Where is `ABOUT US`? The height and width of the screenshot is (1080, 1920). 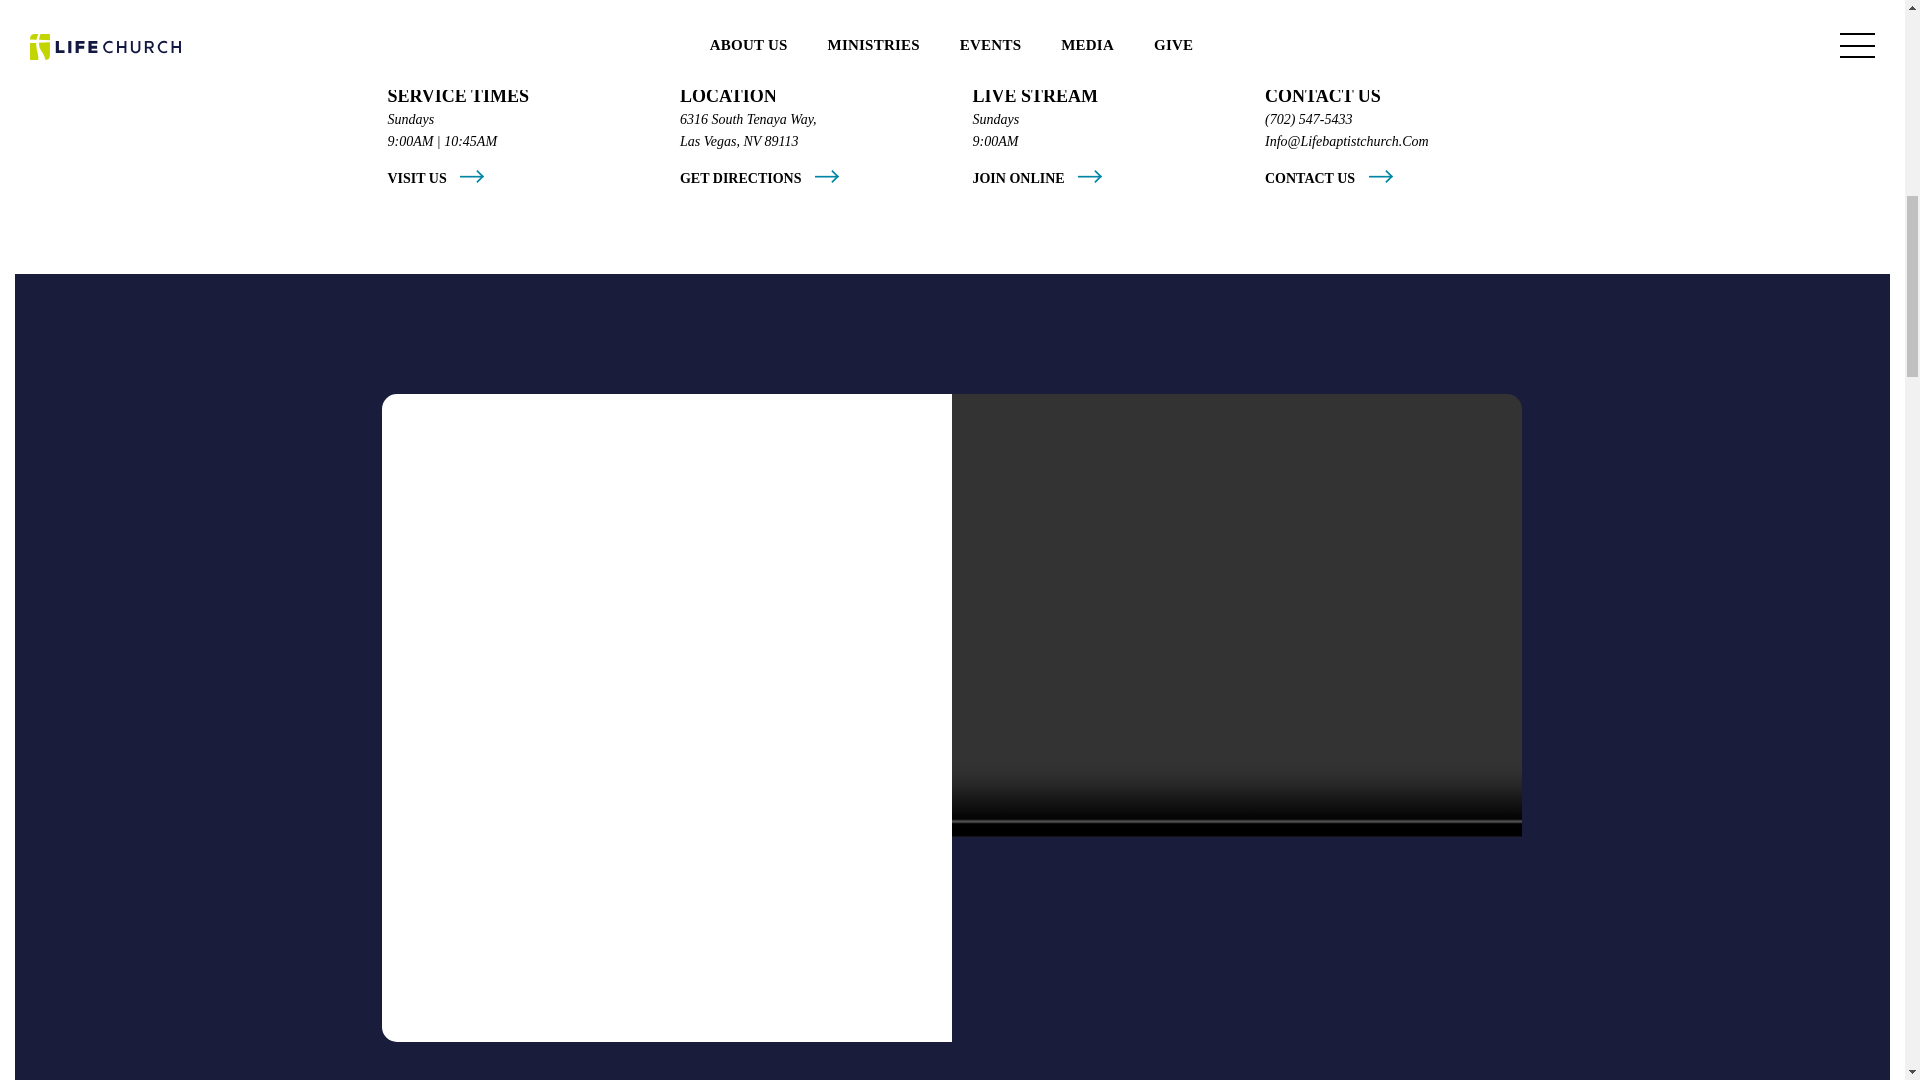
ABOUT US is located at coordinates (162, 391).